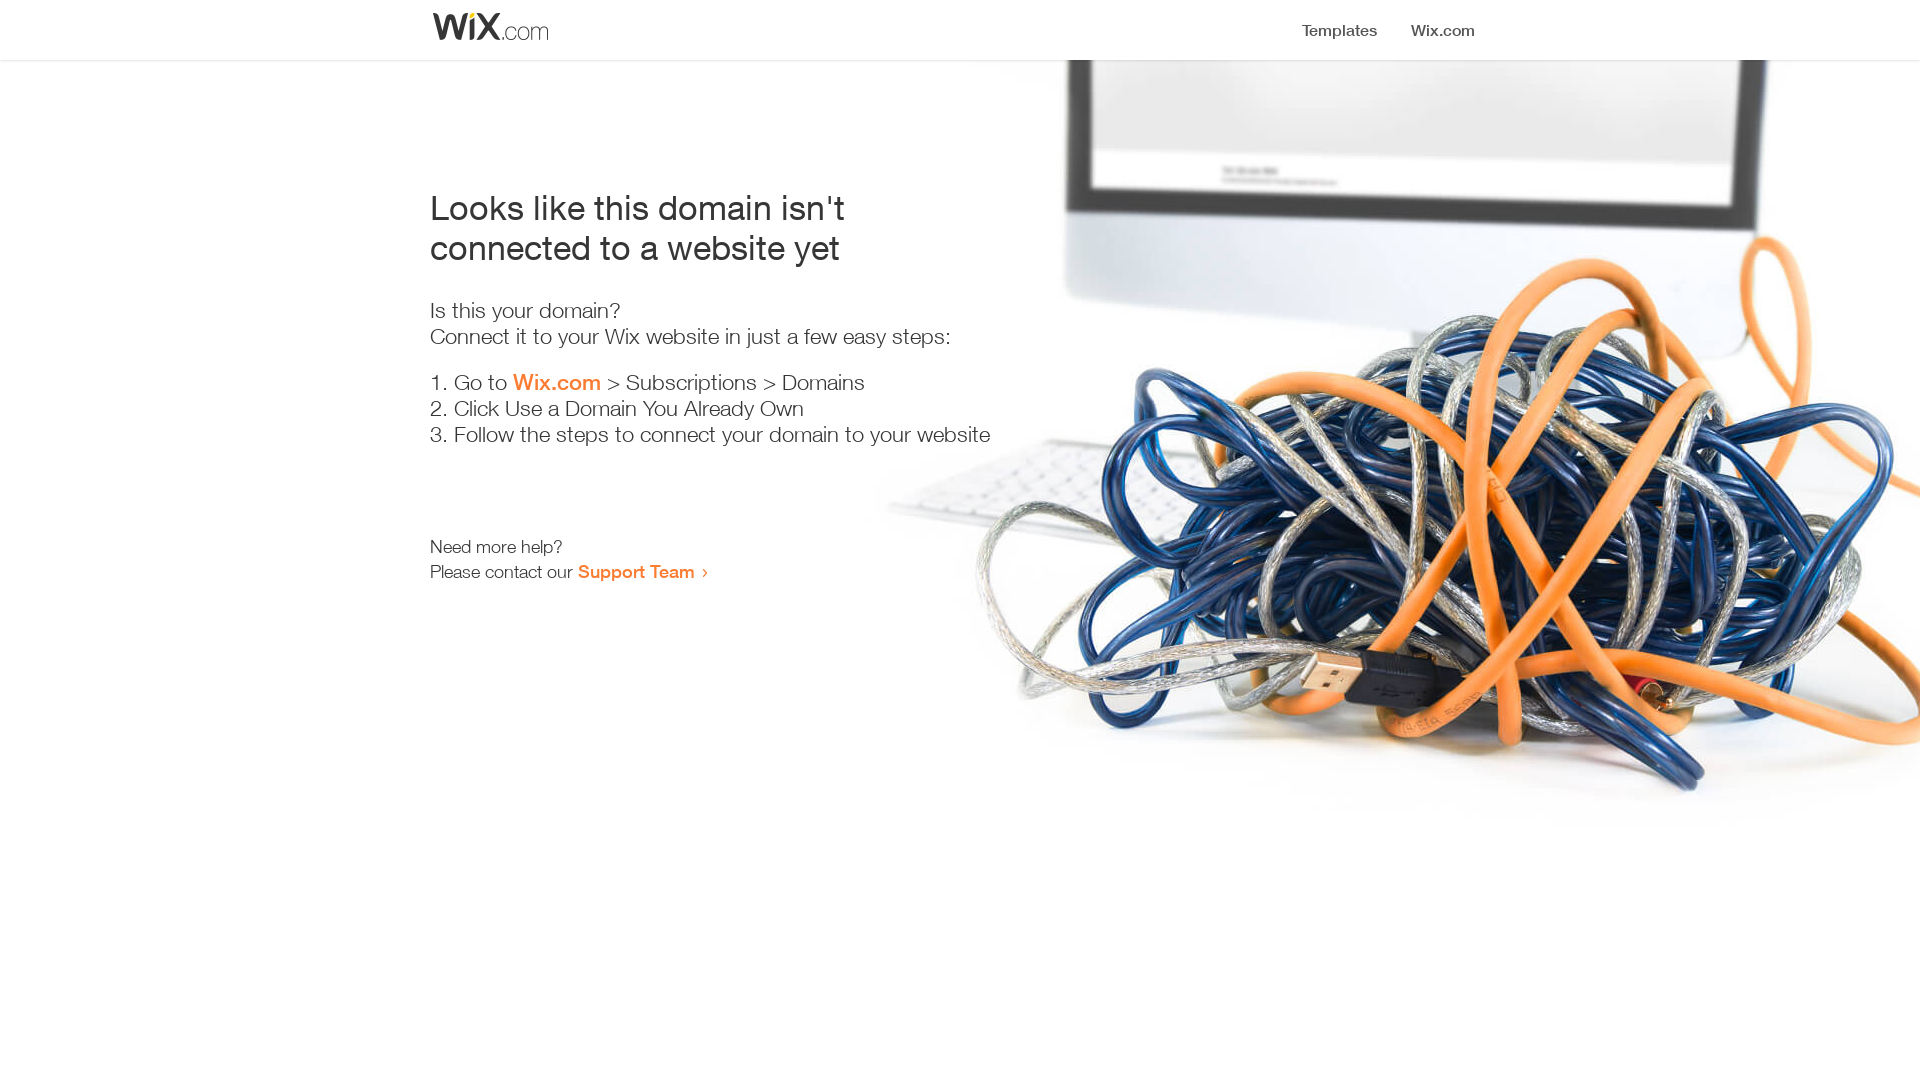 Image resolution: width=1920 pixels, height=1080 pixels. I want to click on Wix.com, so click(557, 382).